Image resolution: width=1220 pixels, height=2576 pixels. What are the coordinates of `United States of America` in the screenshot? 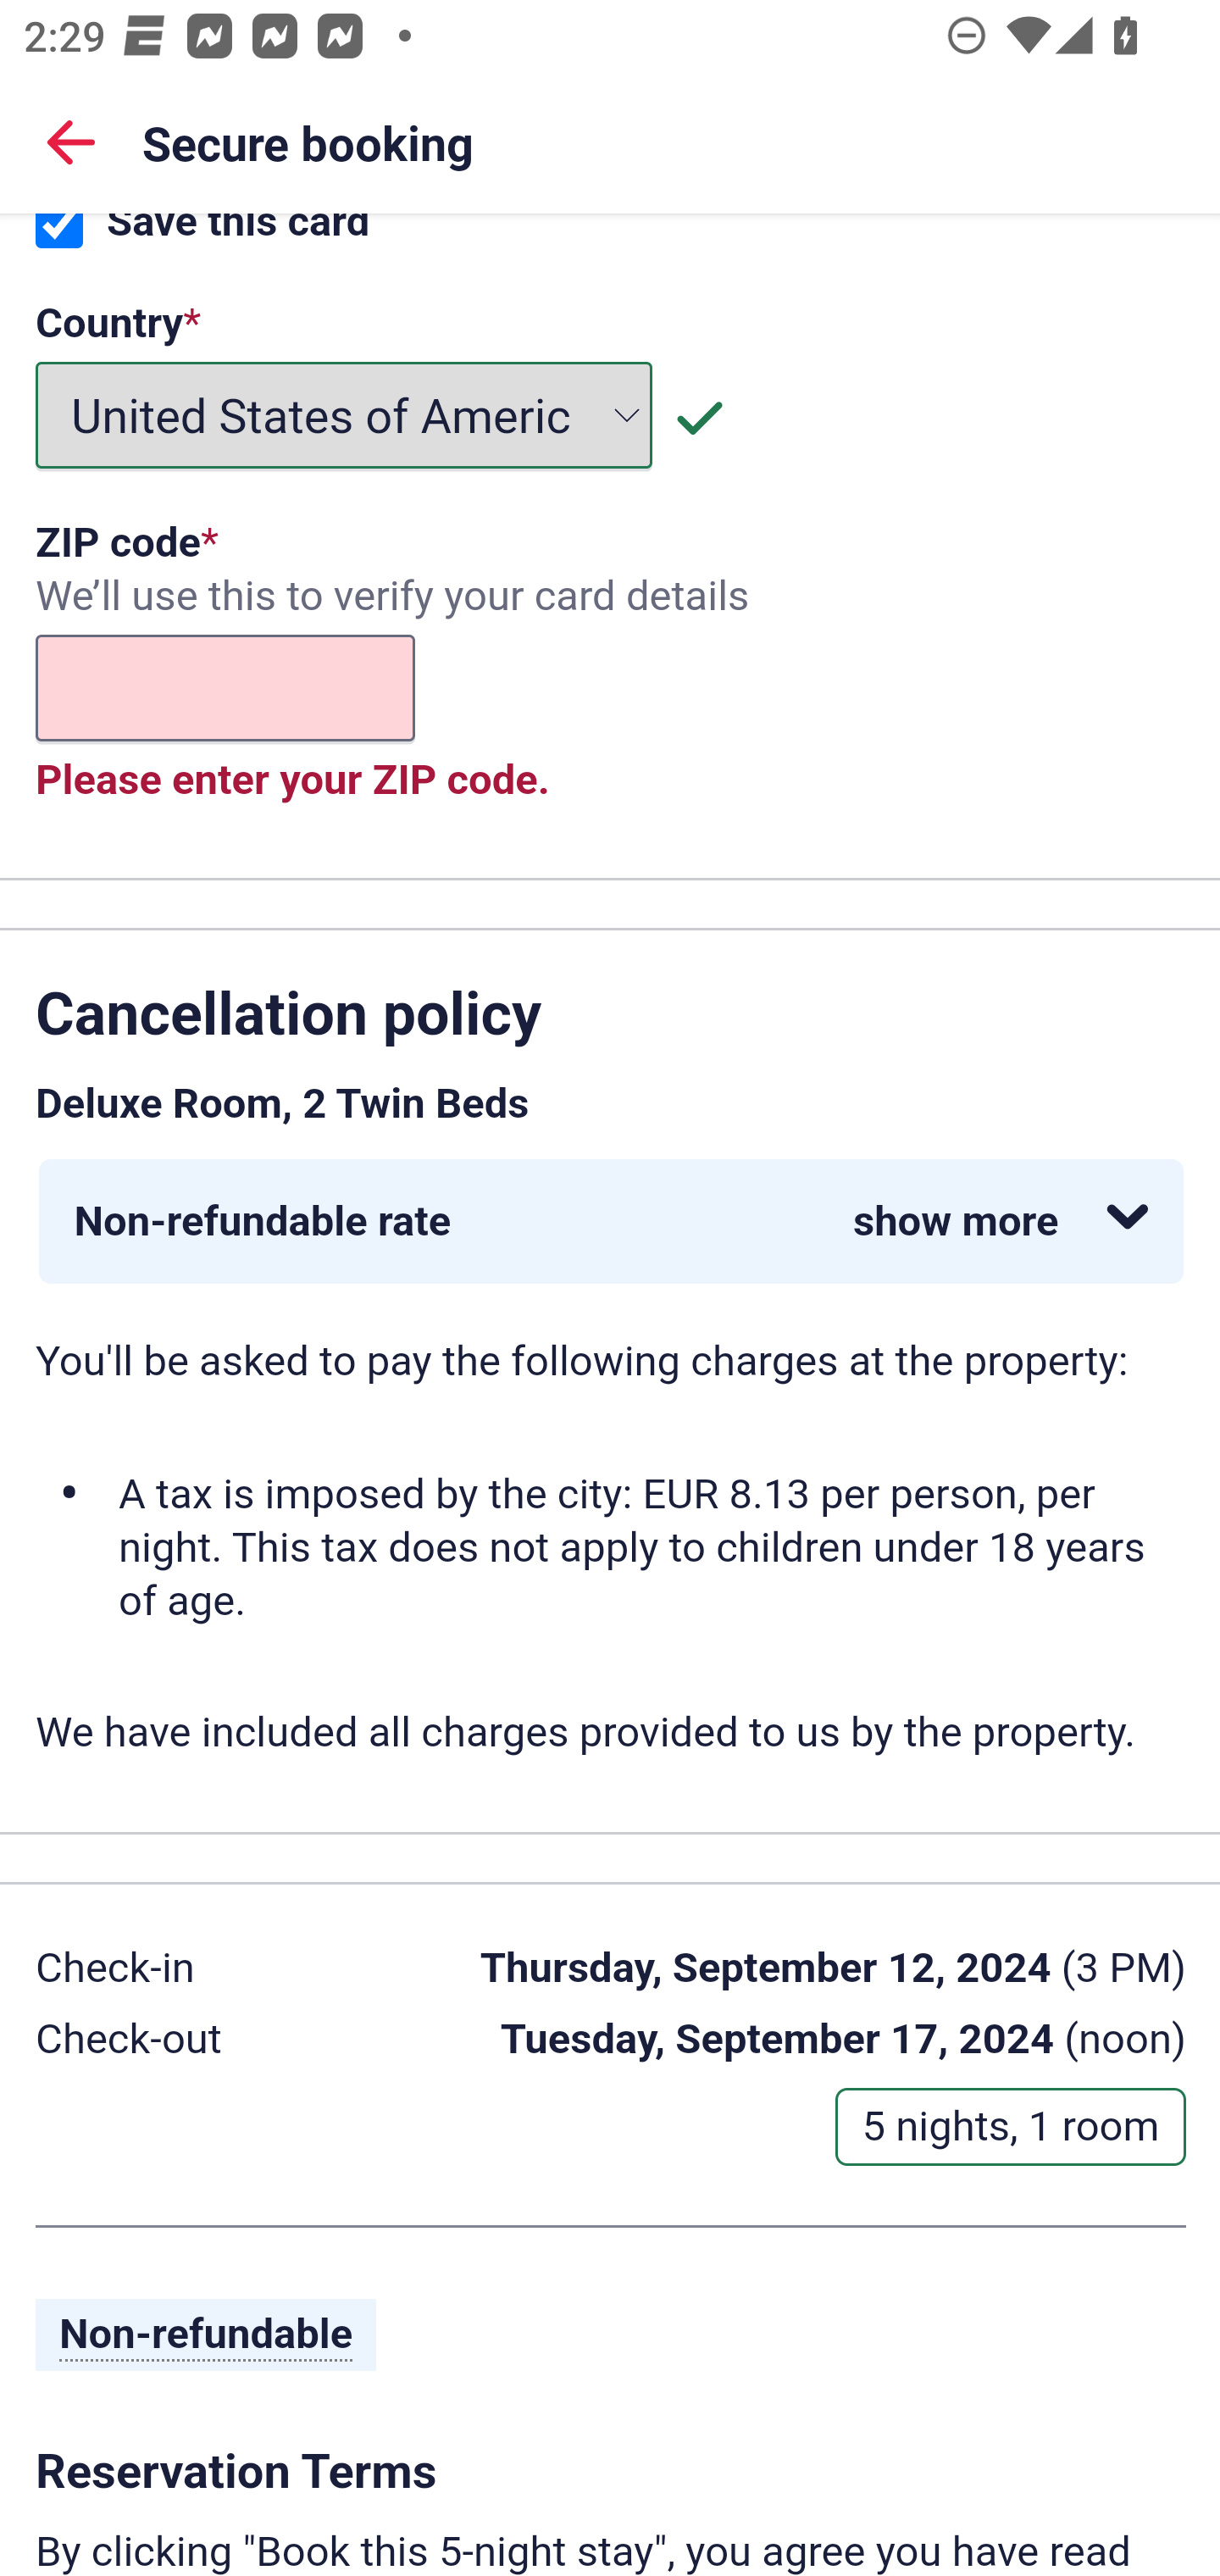 It's located at (345, 417).